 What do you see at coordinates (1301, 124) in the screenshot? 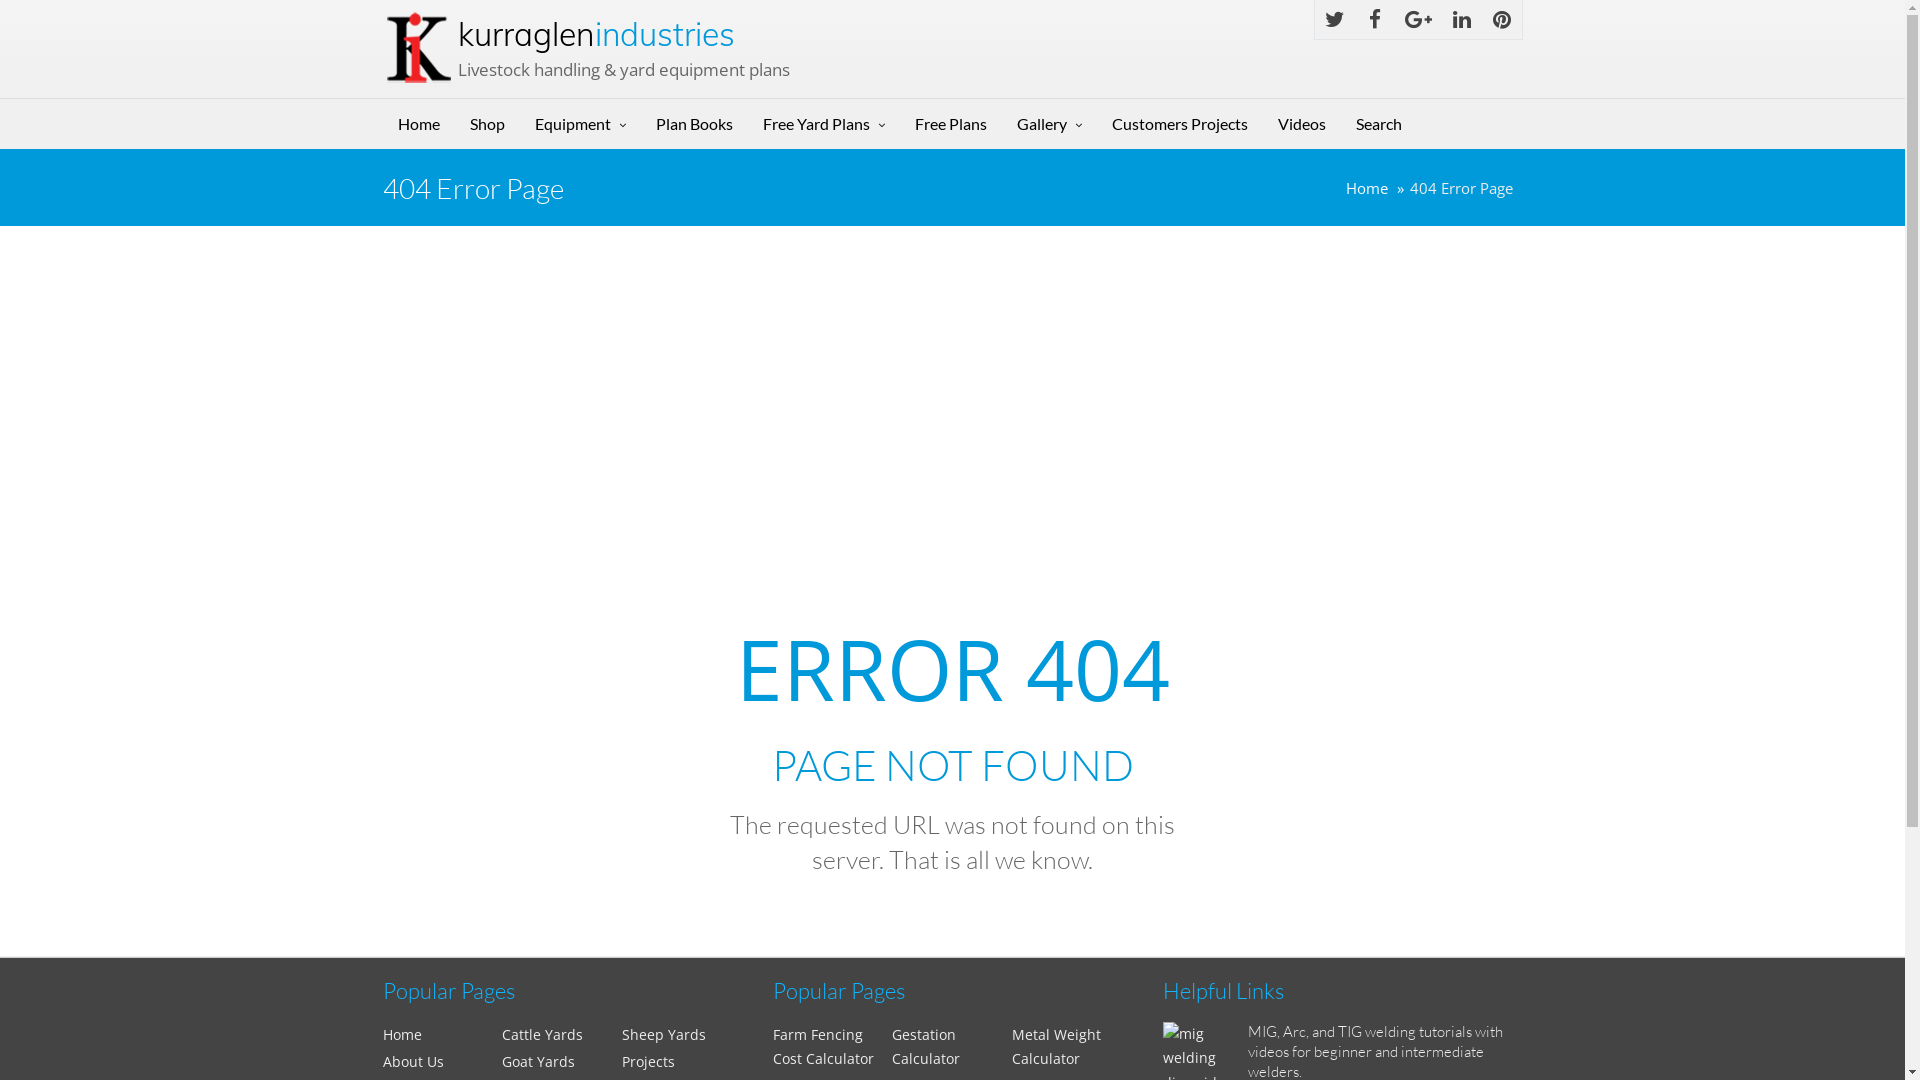
I see `Videos` at bounding box center [1301, 124].